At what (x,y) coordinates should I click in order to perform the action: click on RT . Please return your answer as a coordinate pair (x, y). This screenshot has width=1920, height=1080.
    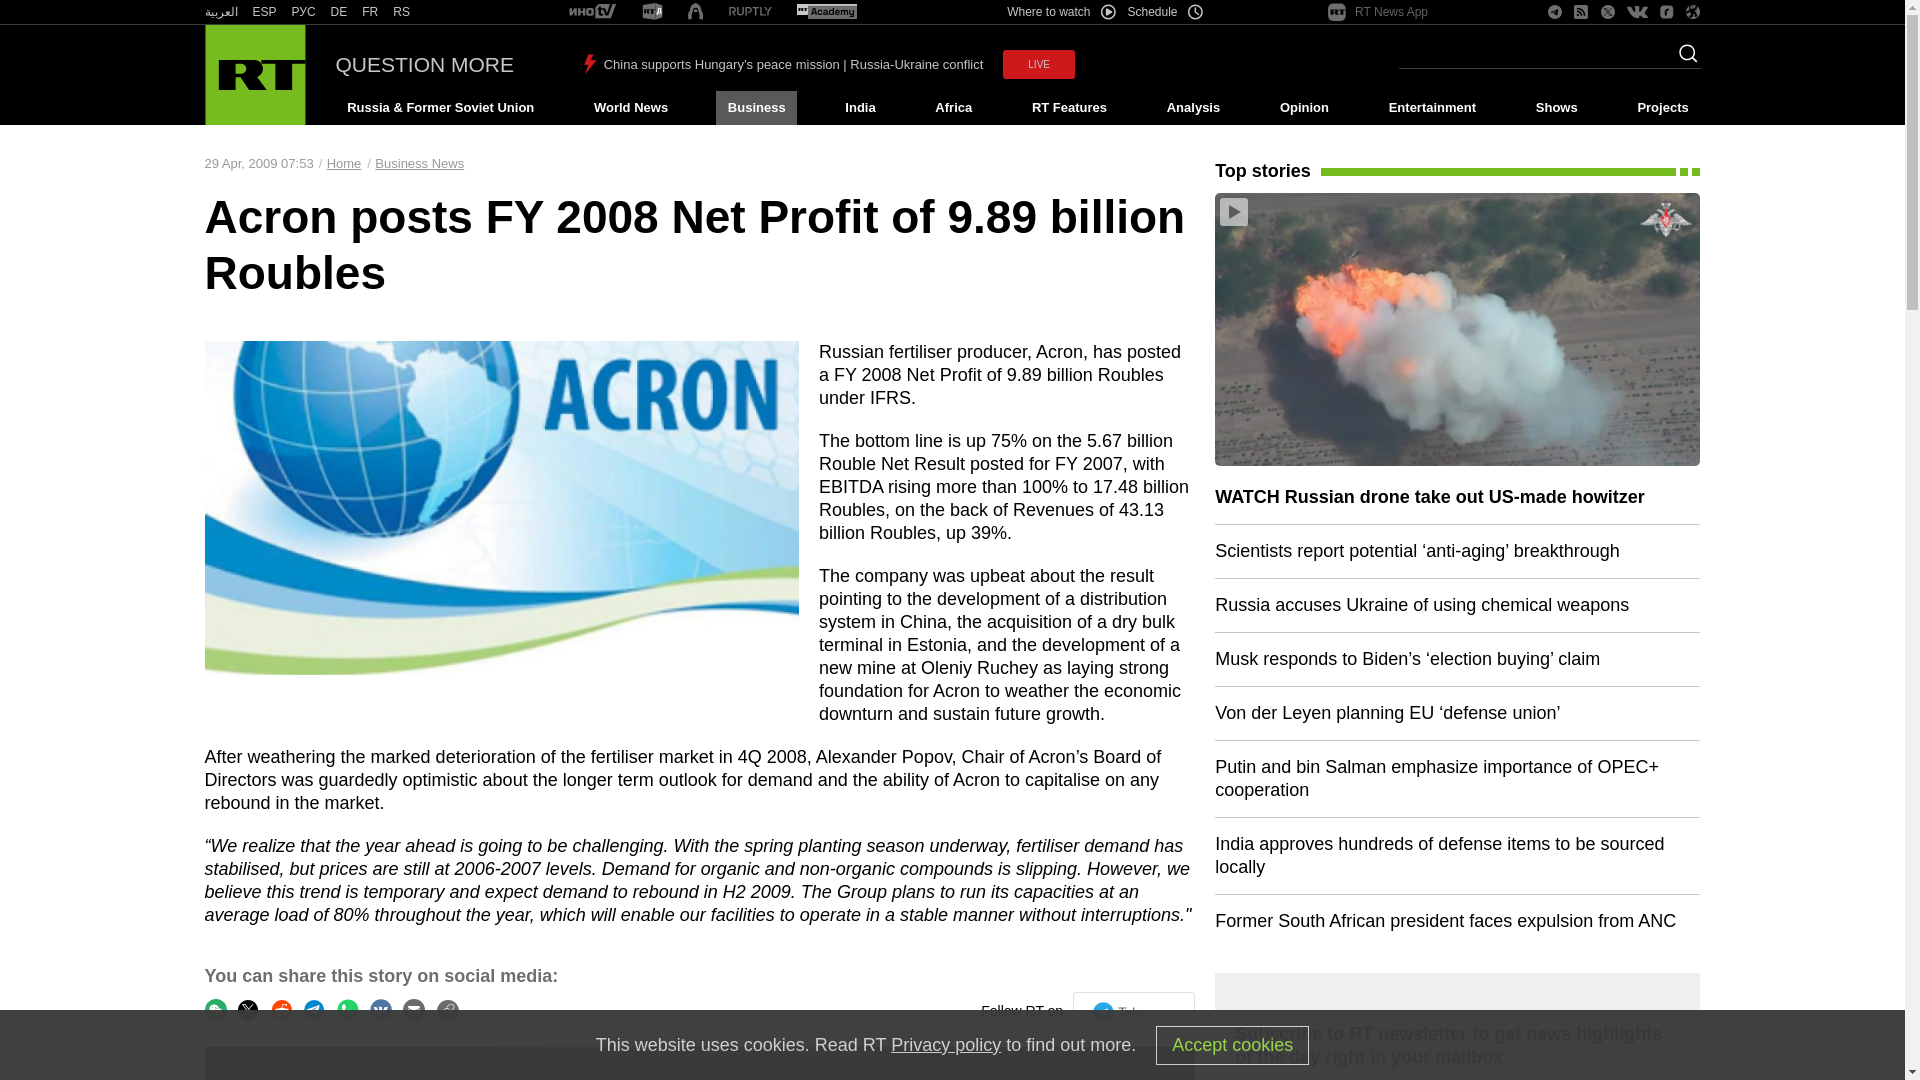
    Looking at the image, I should click on (304, 12).